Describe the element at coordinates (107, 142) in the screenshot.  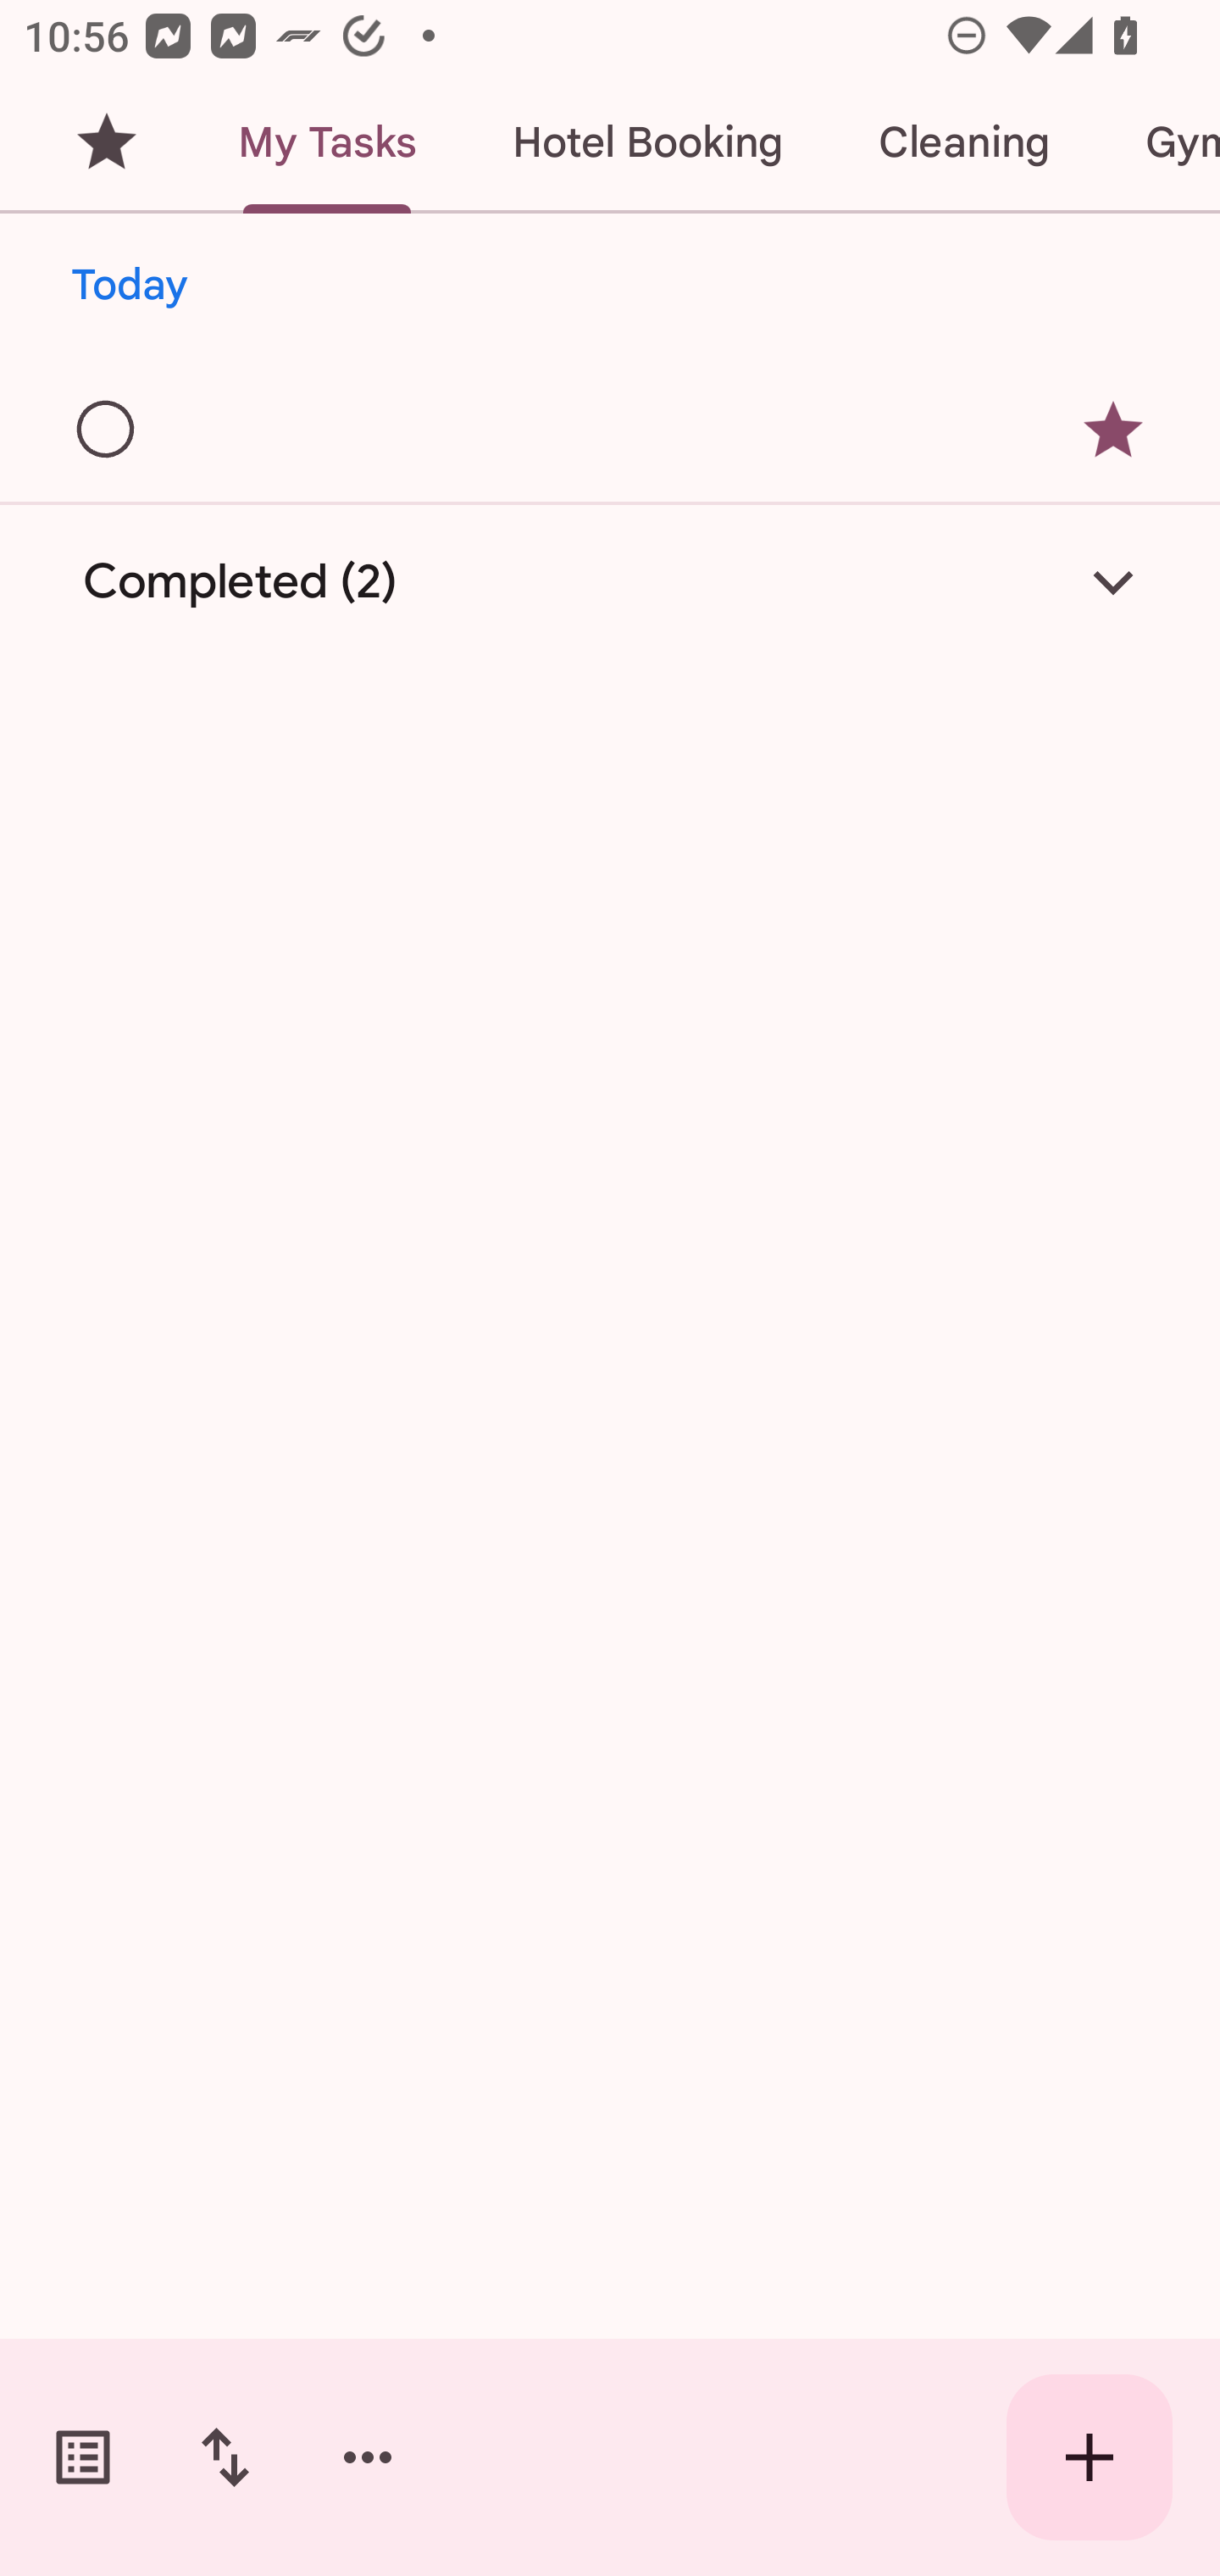
I see `Starred` at that location.